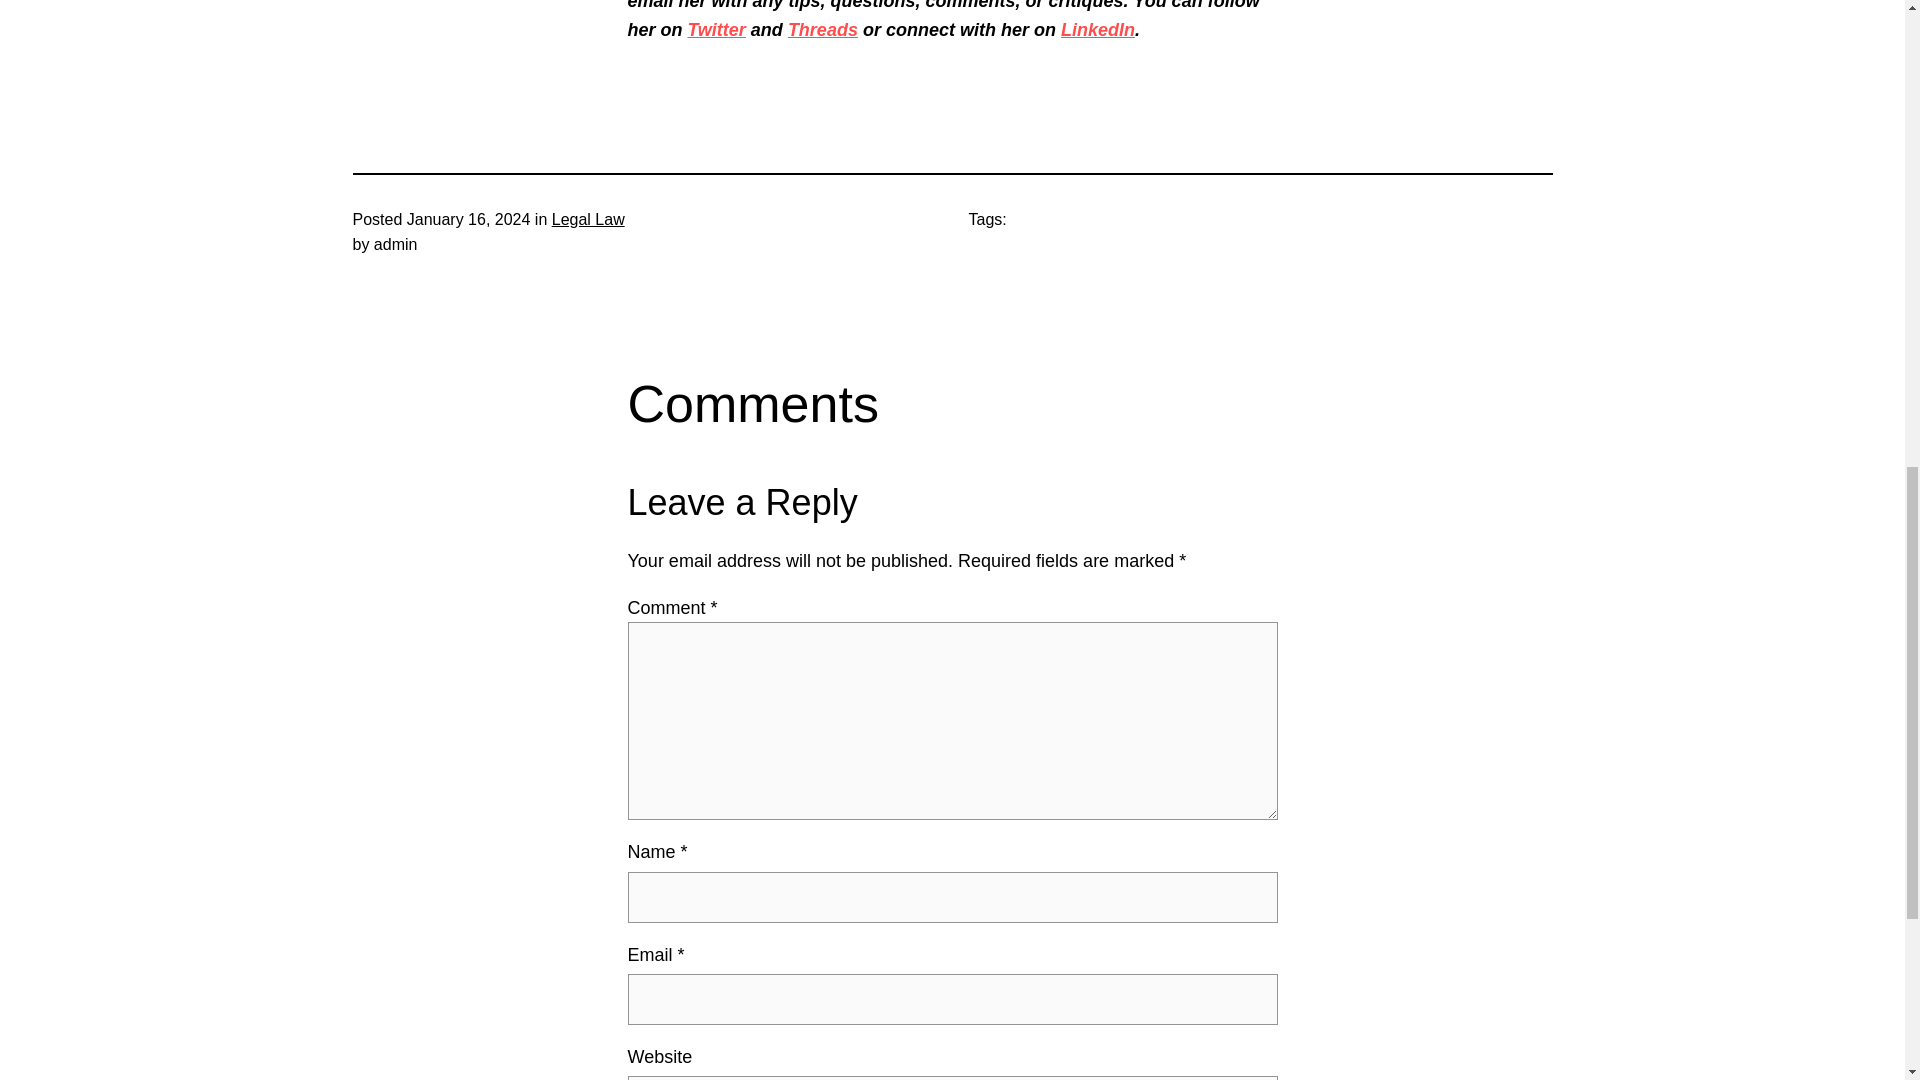 The height and width of the screenshot is (1080, 1920). What do you see at coordinates (1098, 30) in the screenshot?
I see `LinkedIn` at bounding box center [1098, 30].